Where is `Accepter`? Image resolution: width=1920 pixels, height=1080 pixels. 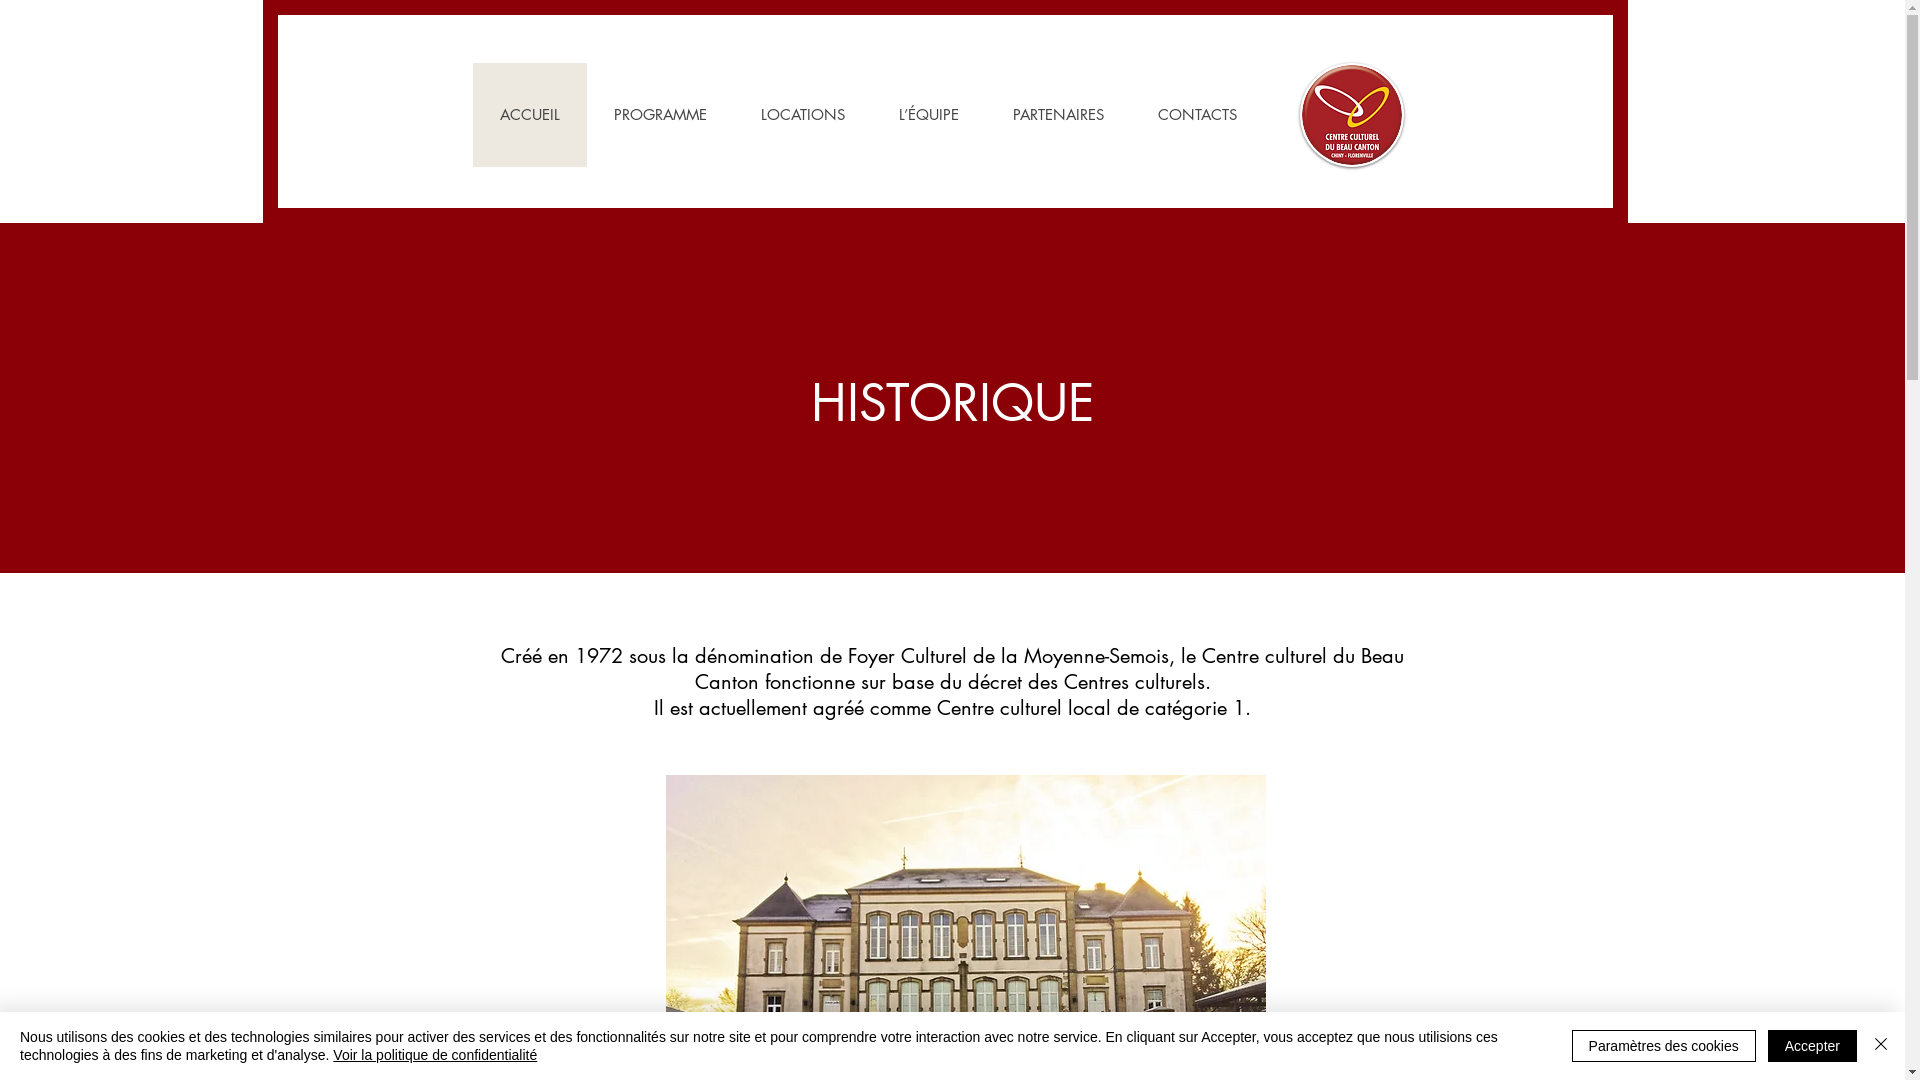 Accepter is located at coordinates (1812, 1046).